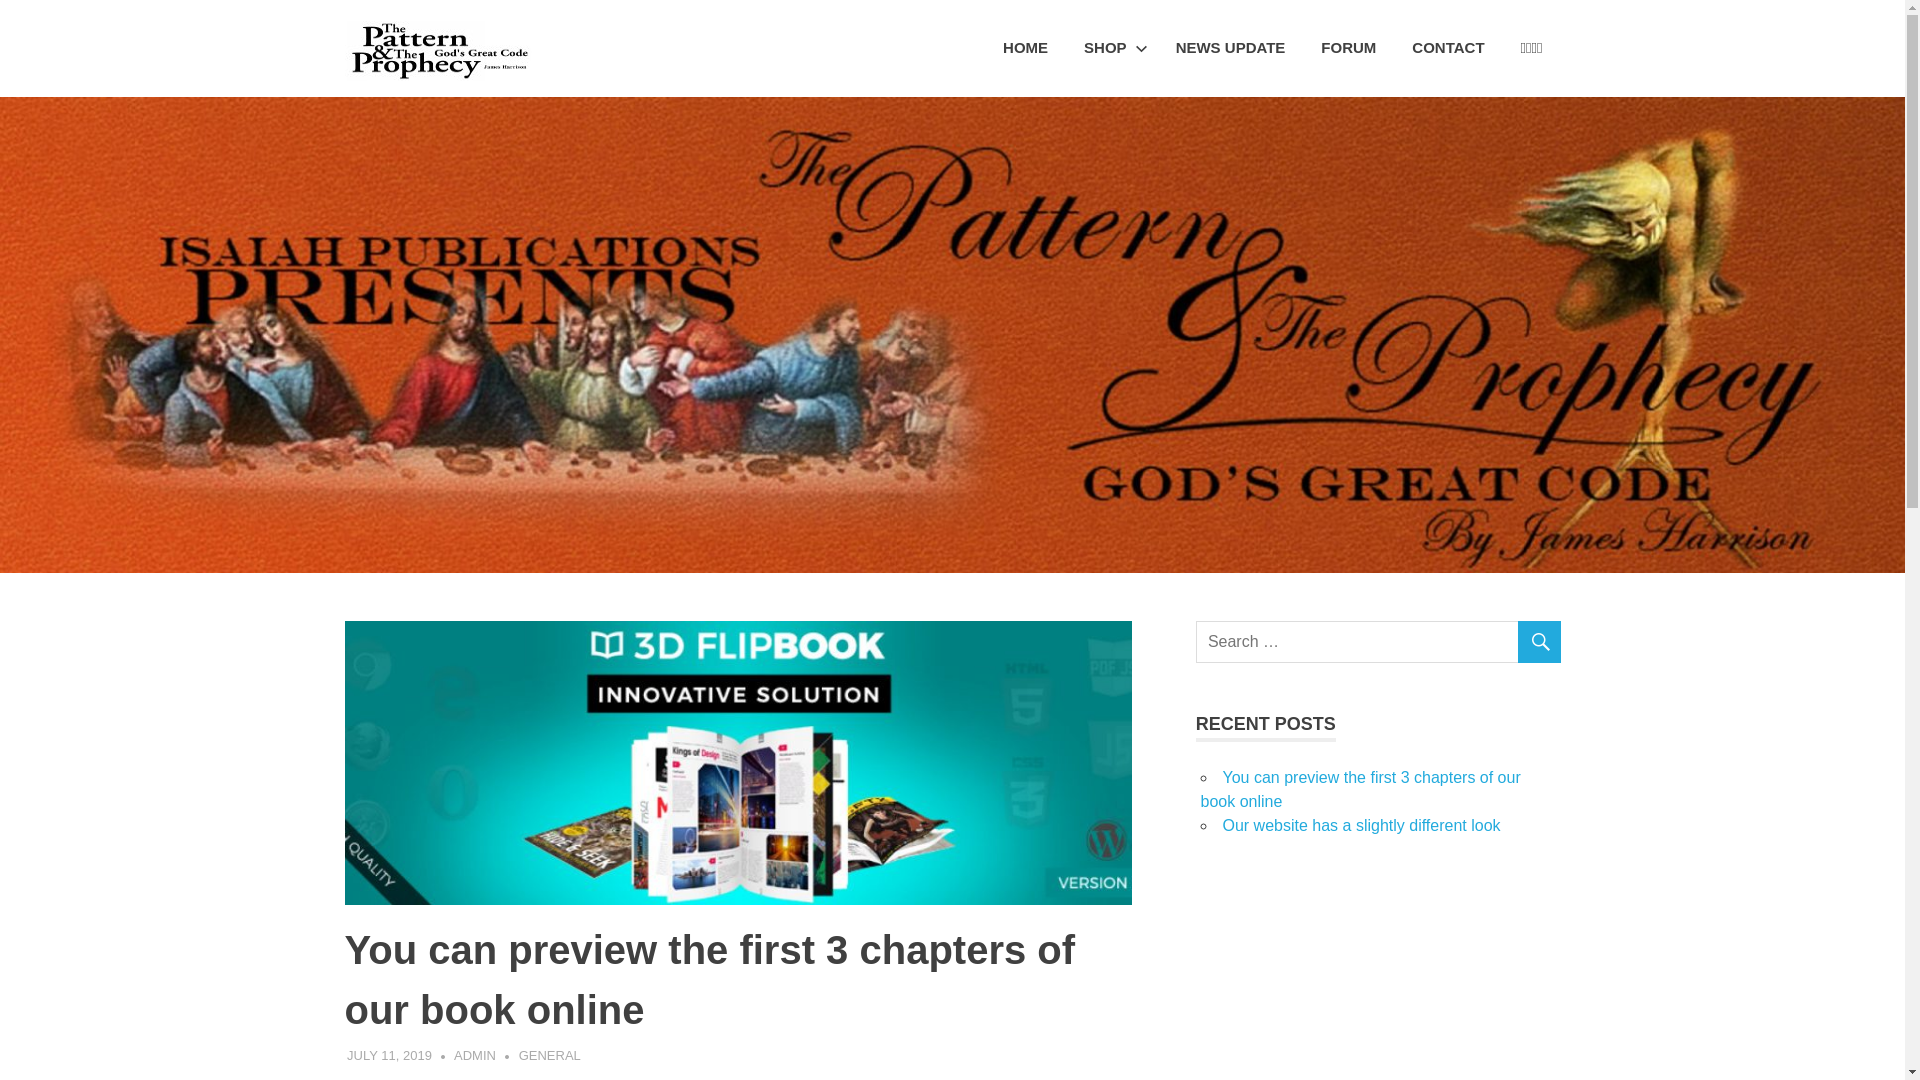 The width and height of the screenshot is (1920, 1080). Describe the element at coordinates (1026, 48) in the screenshot. I see `HOME` at that location.